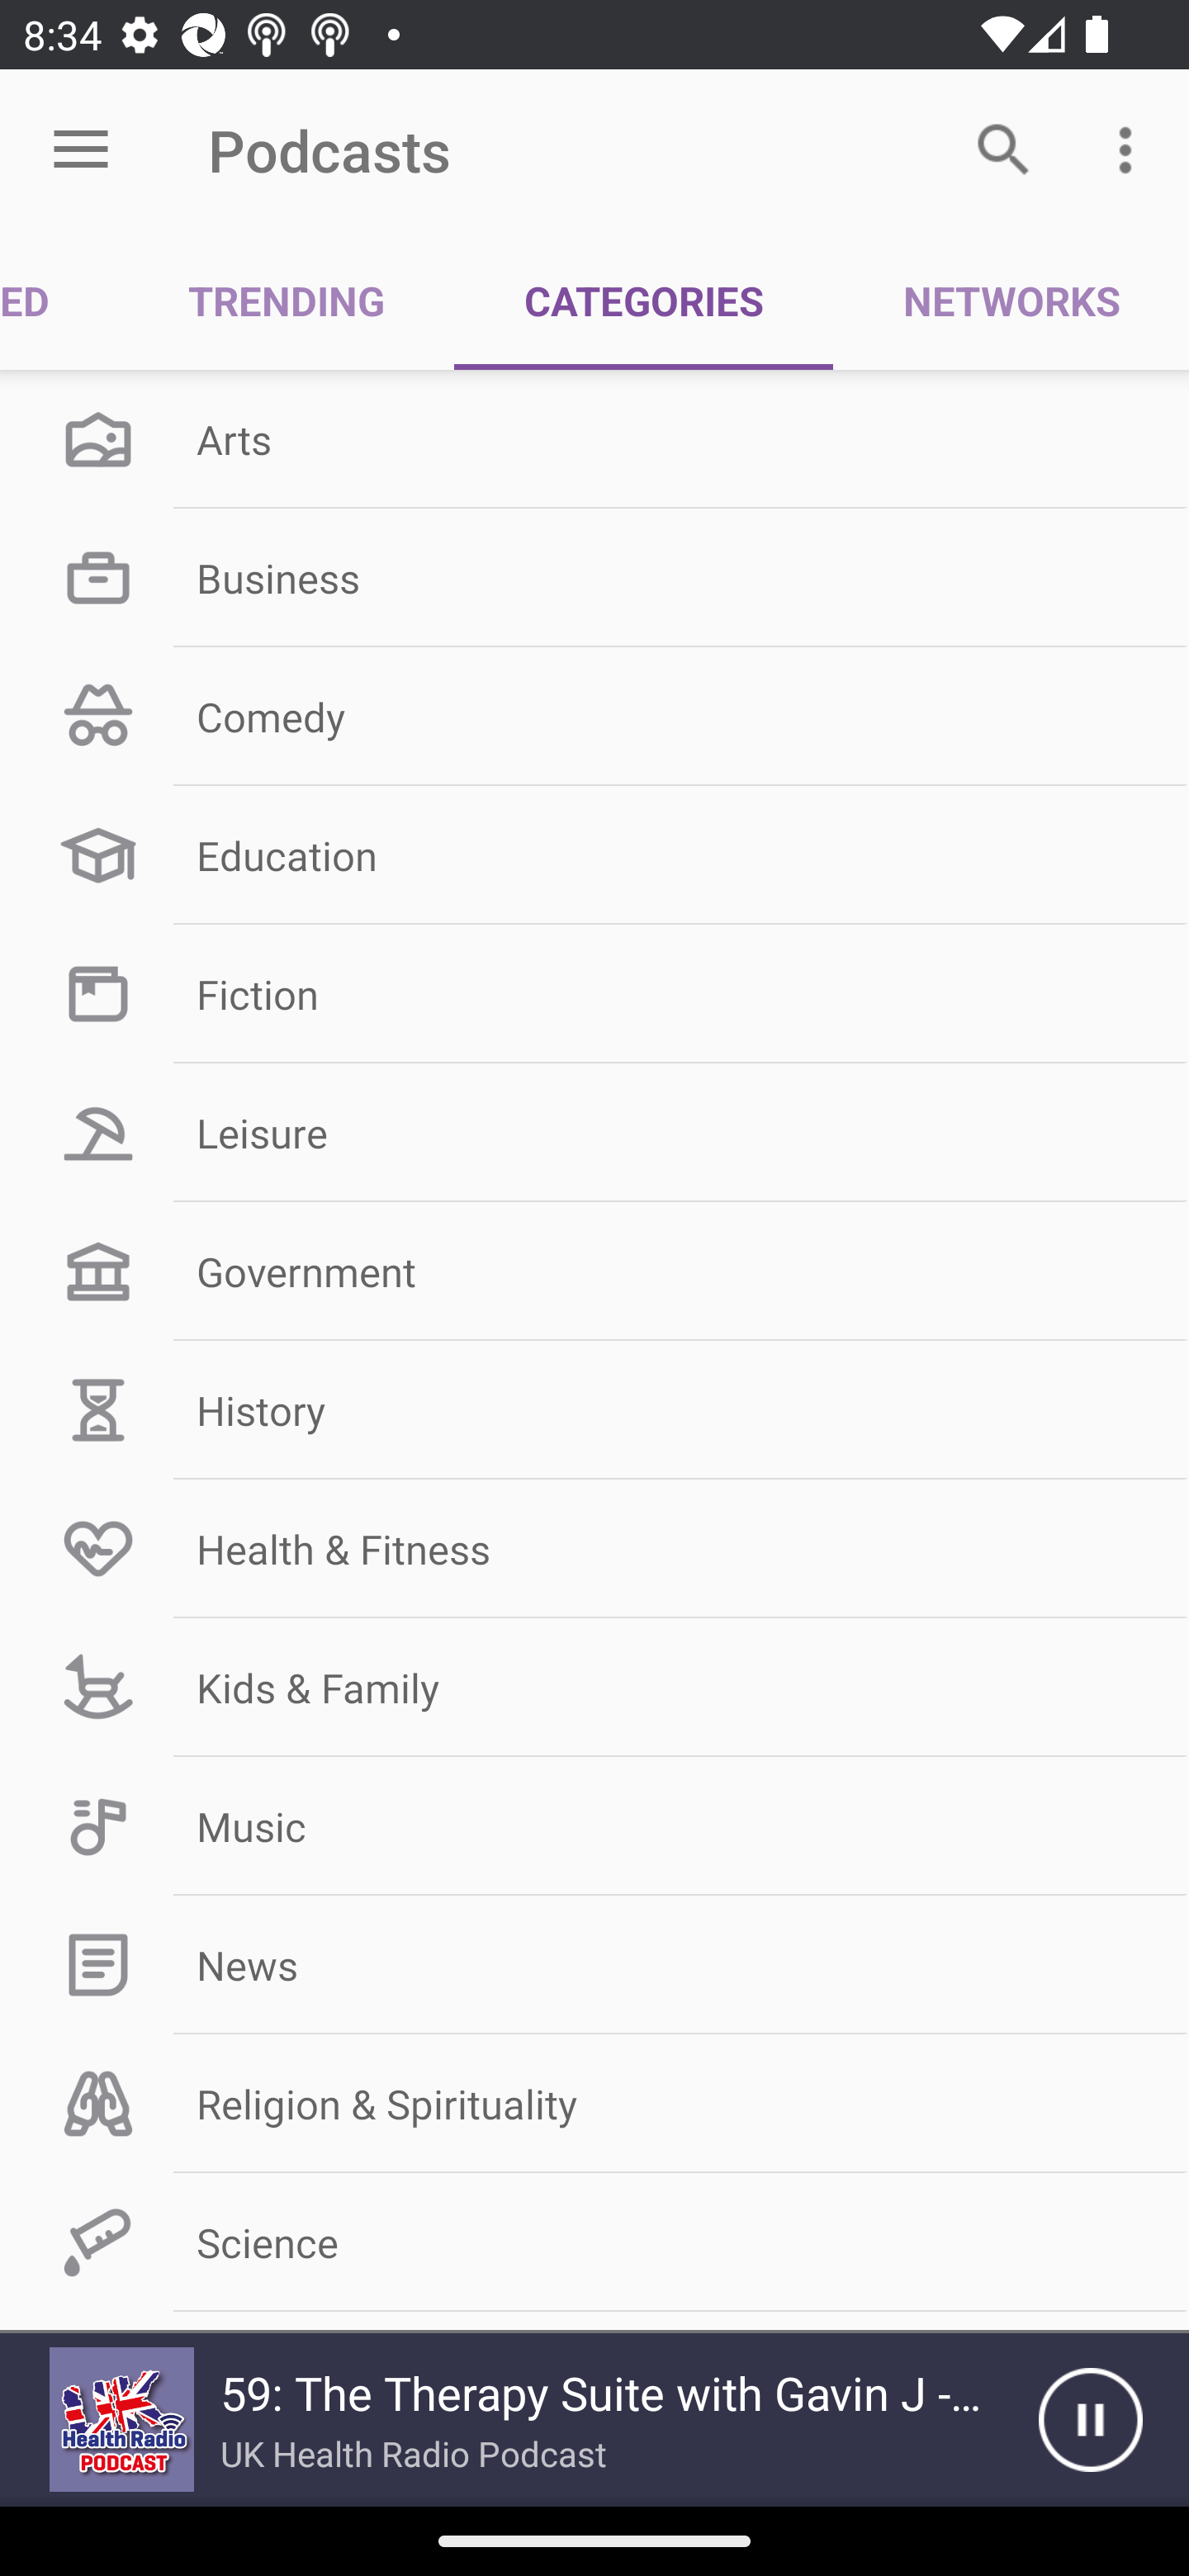 The height and width of the screenshot is (2576, 1189). Describe the element at coordinates (594, 716) in the screenshot. I see `Comedy` at that location.